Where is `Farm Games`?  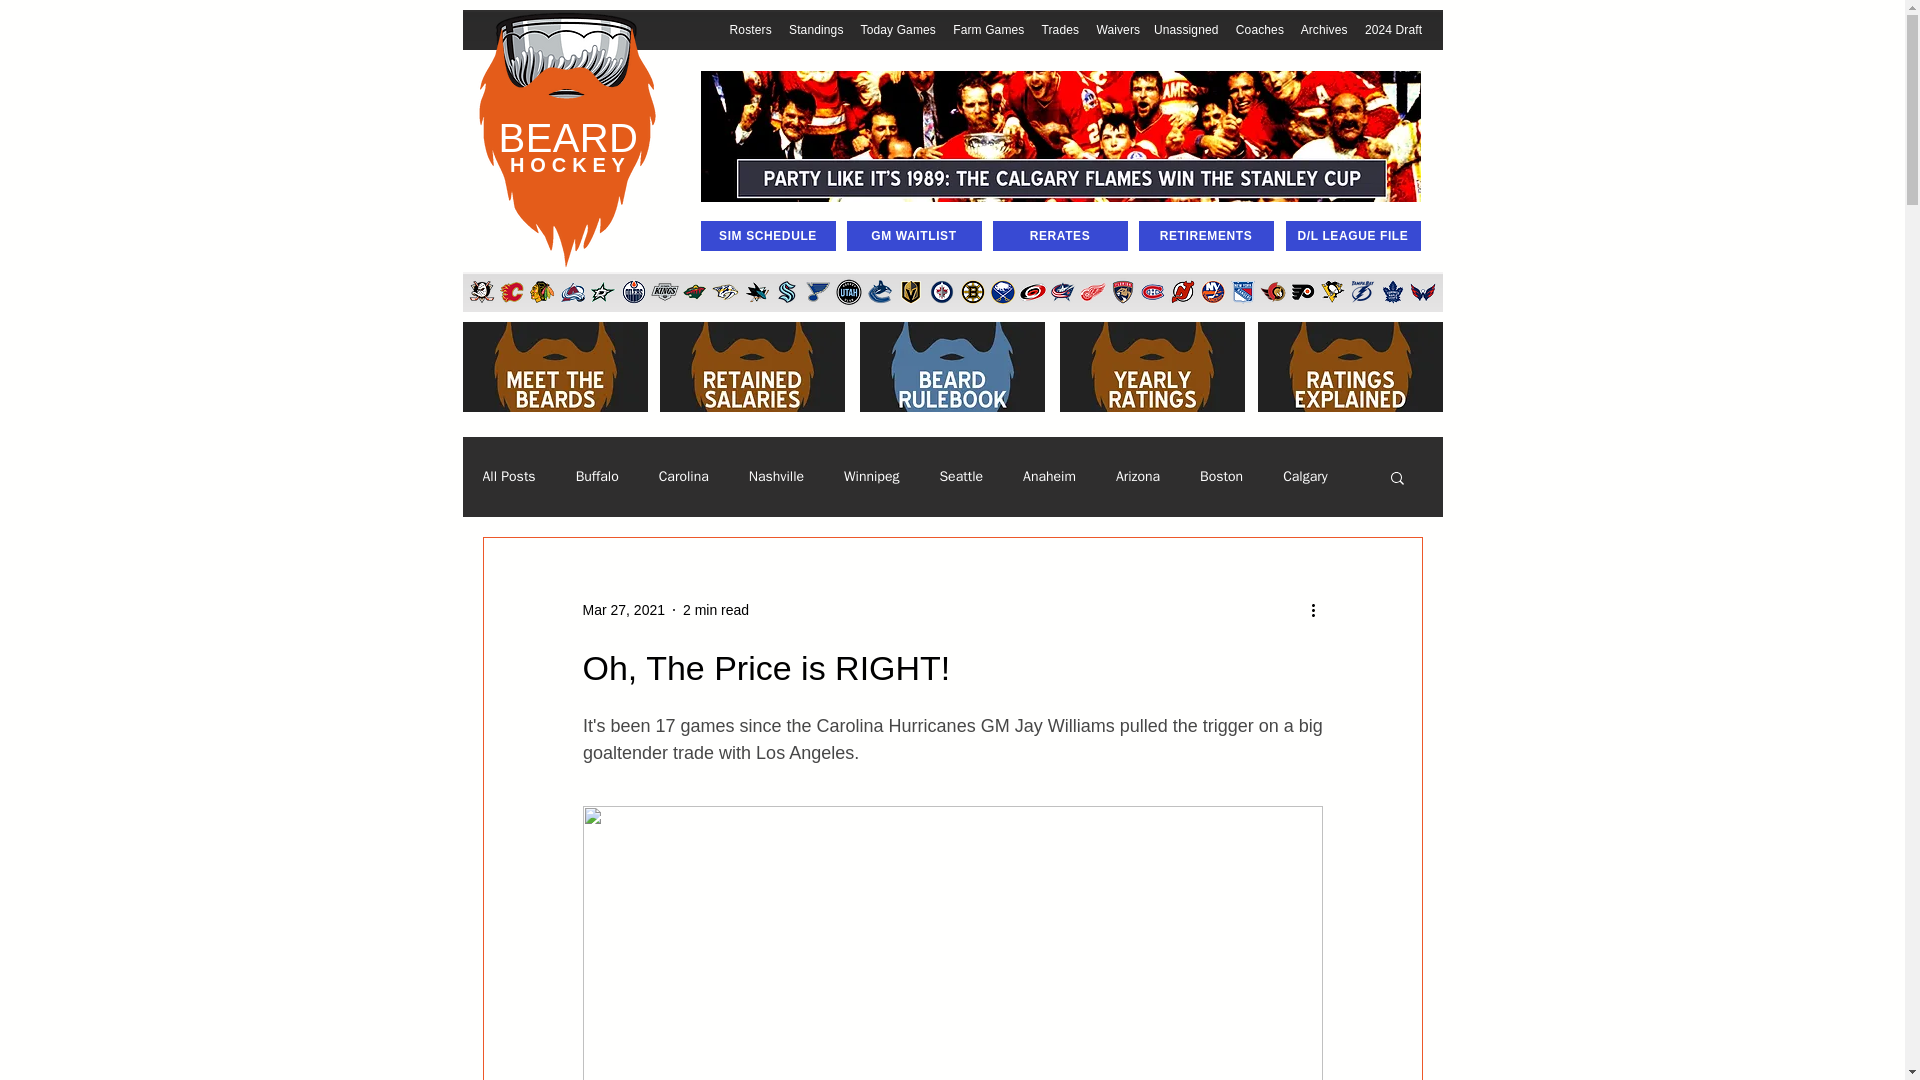 Farm Games is located at coordinates (988, 29).